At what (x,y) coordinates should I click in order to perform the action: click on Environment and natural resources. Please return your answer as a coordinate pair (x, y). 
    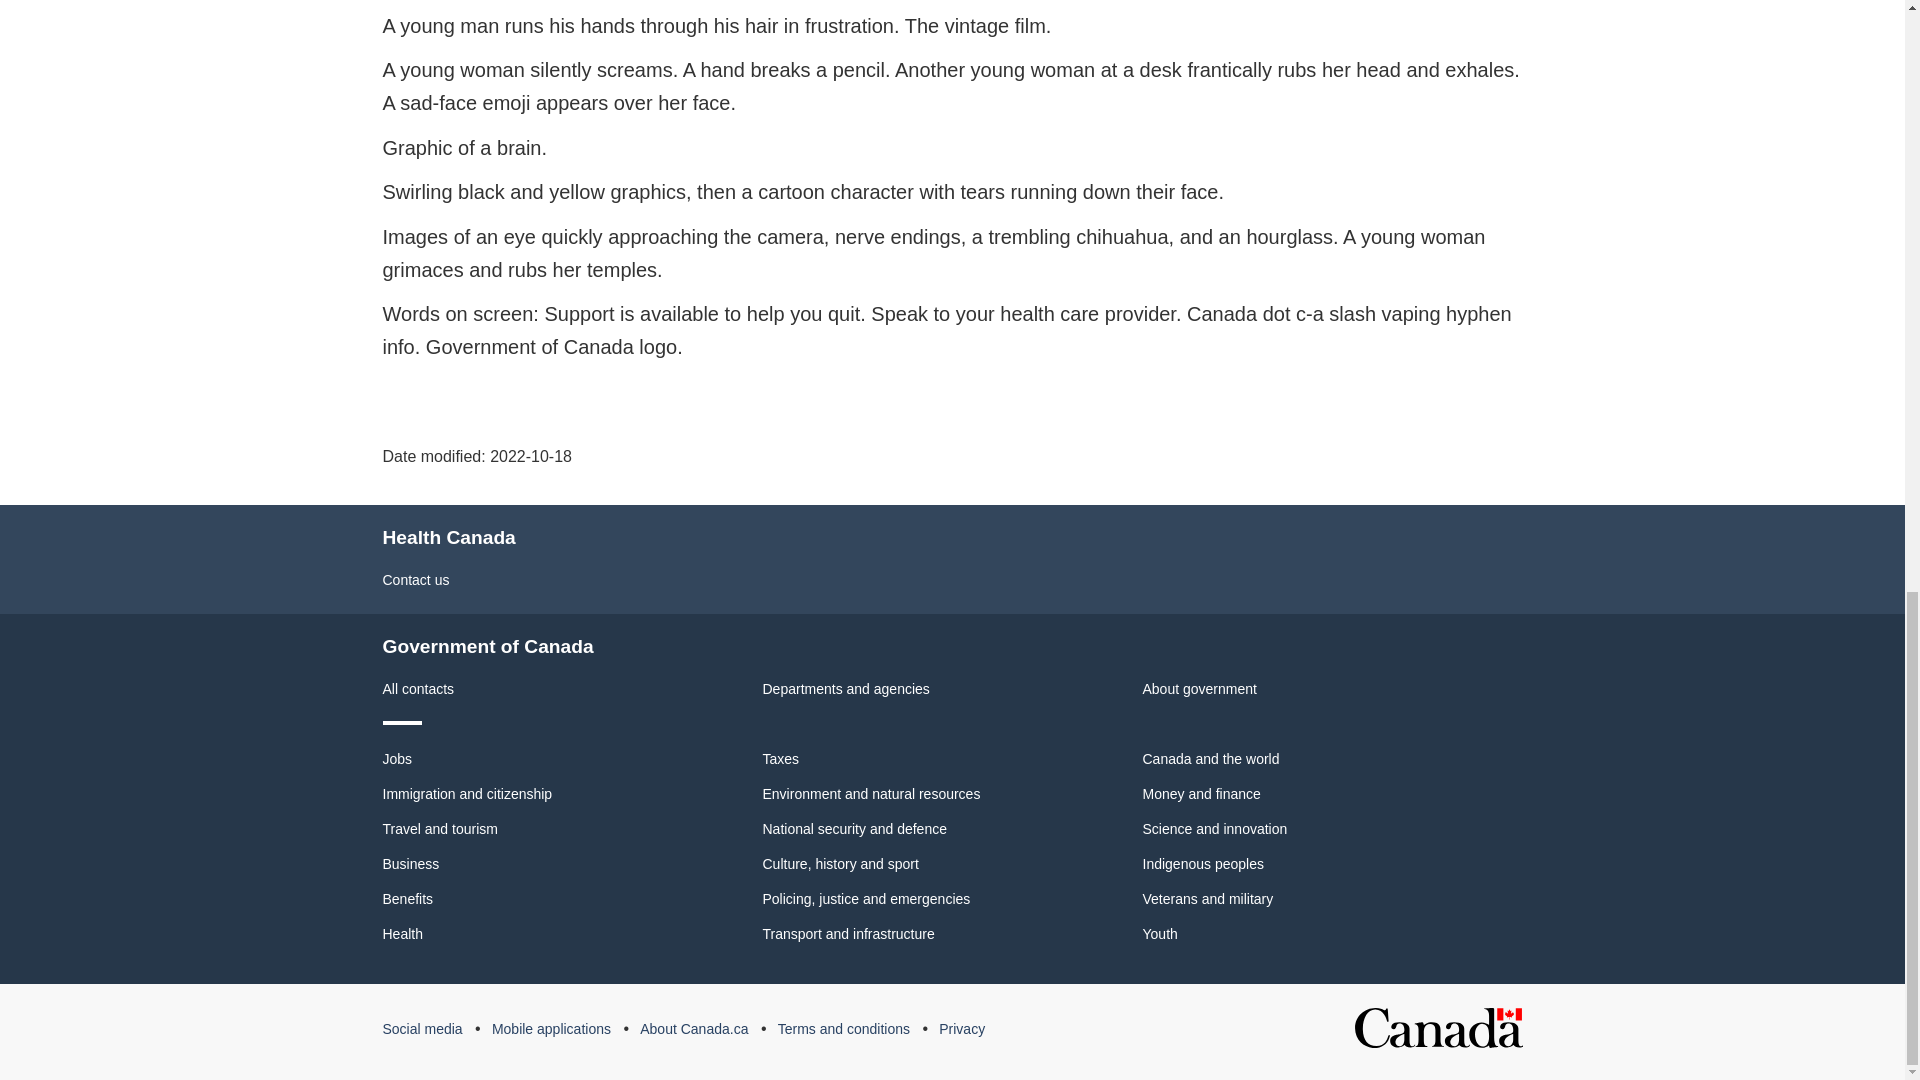
    Looking at the image, I should click on (870, 794).